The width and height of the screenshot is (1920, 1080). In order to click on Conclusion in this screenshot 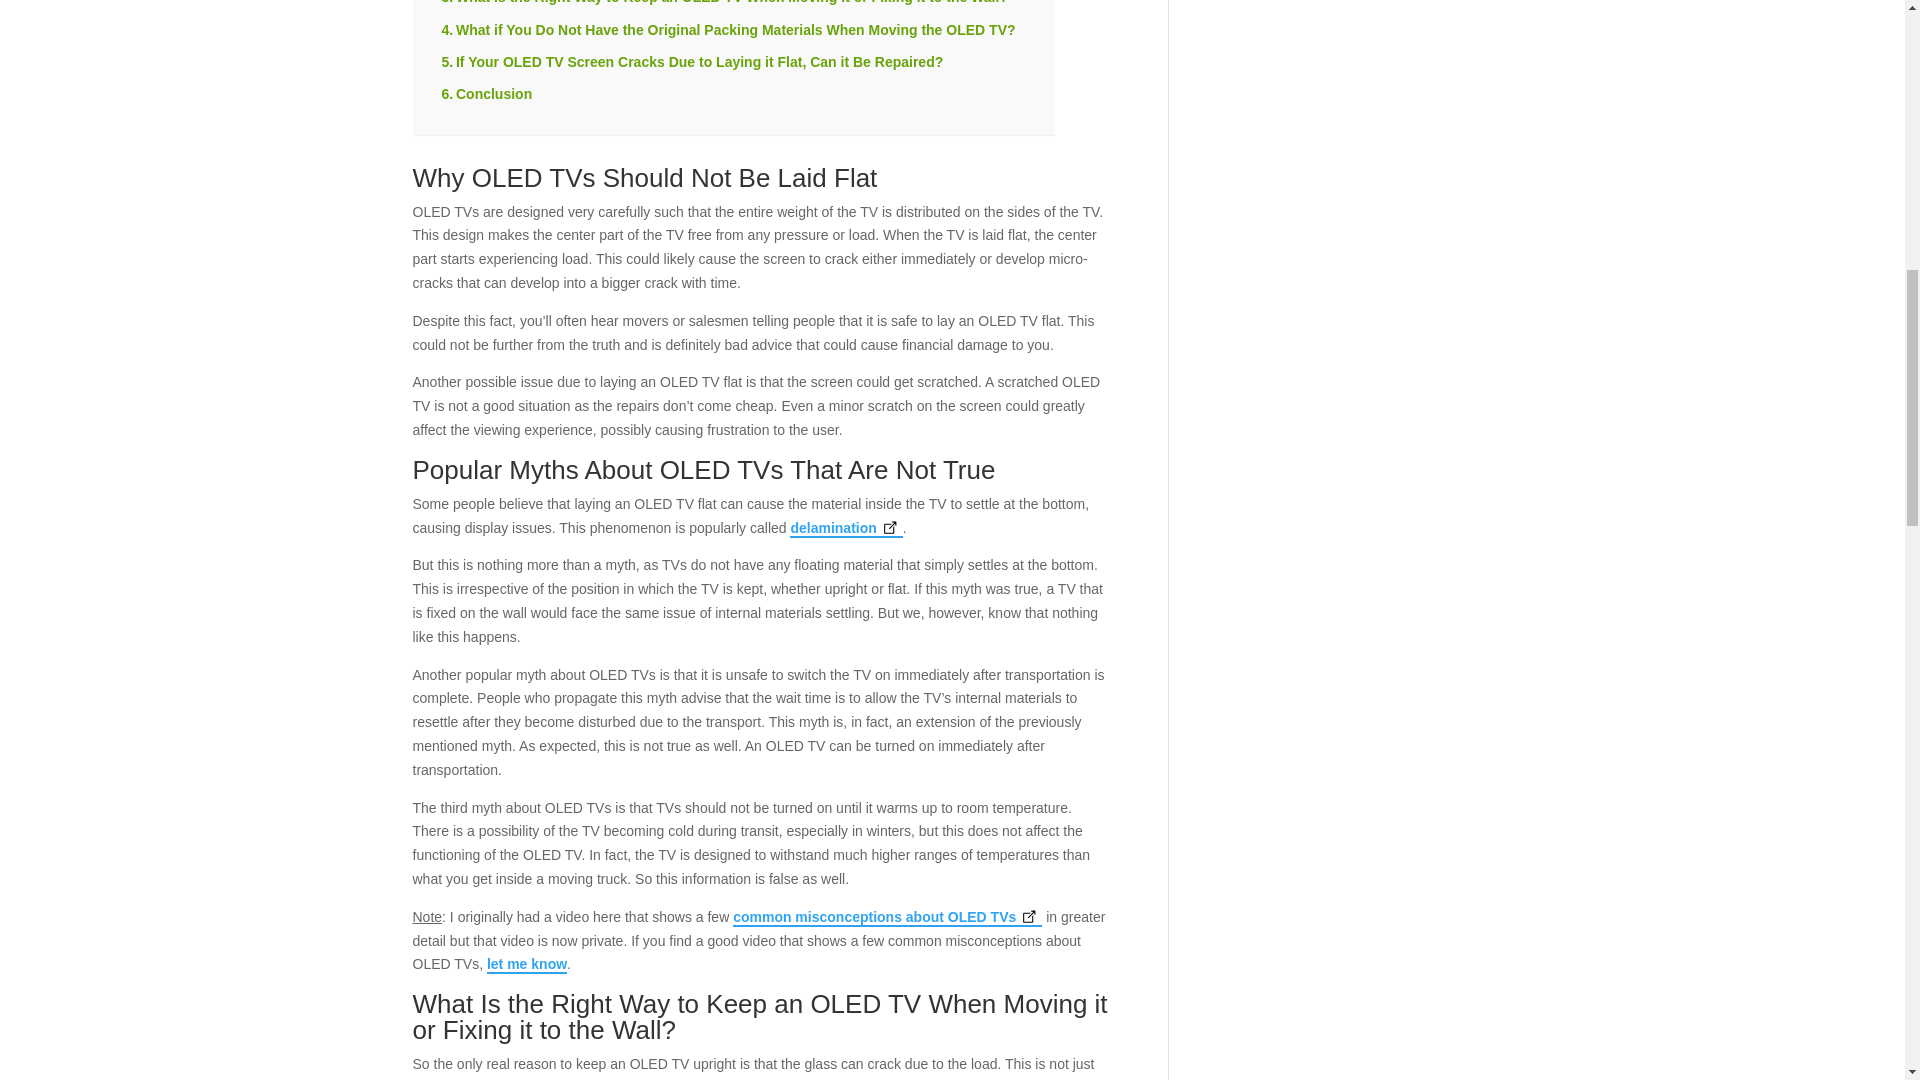, I will do `click(487, 94)`.